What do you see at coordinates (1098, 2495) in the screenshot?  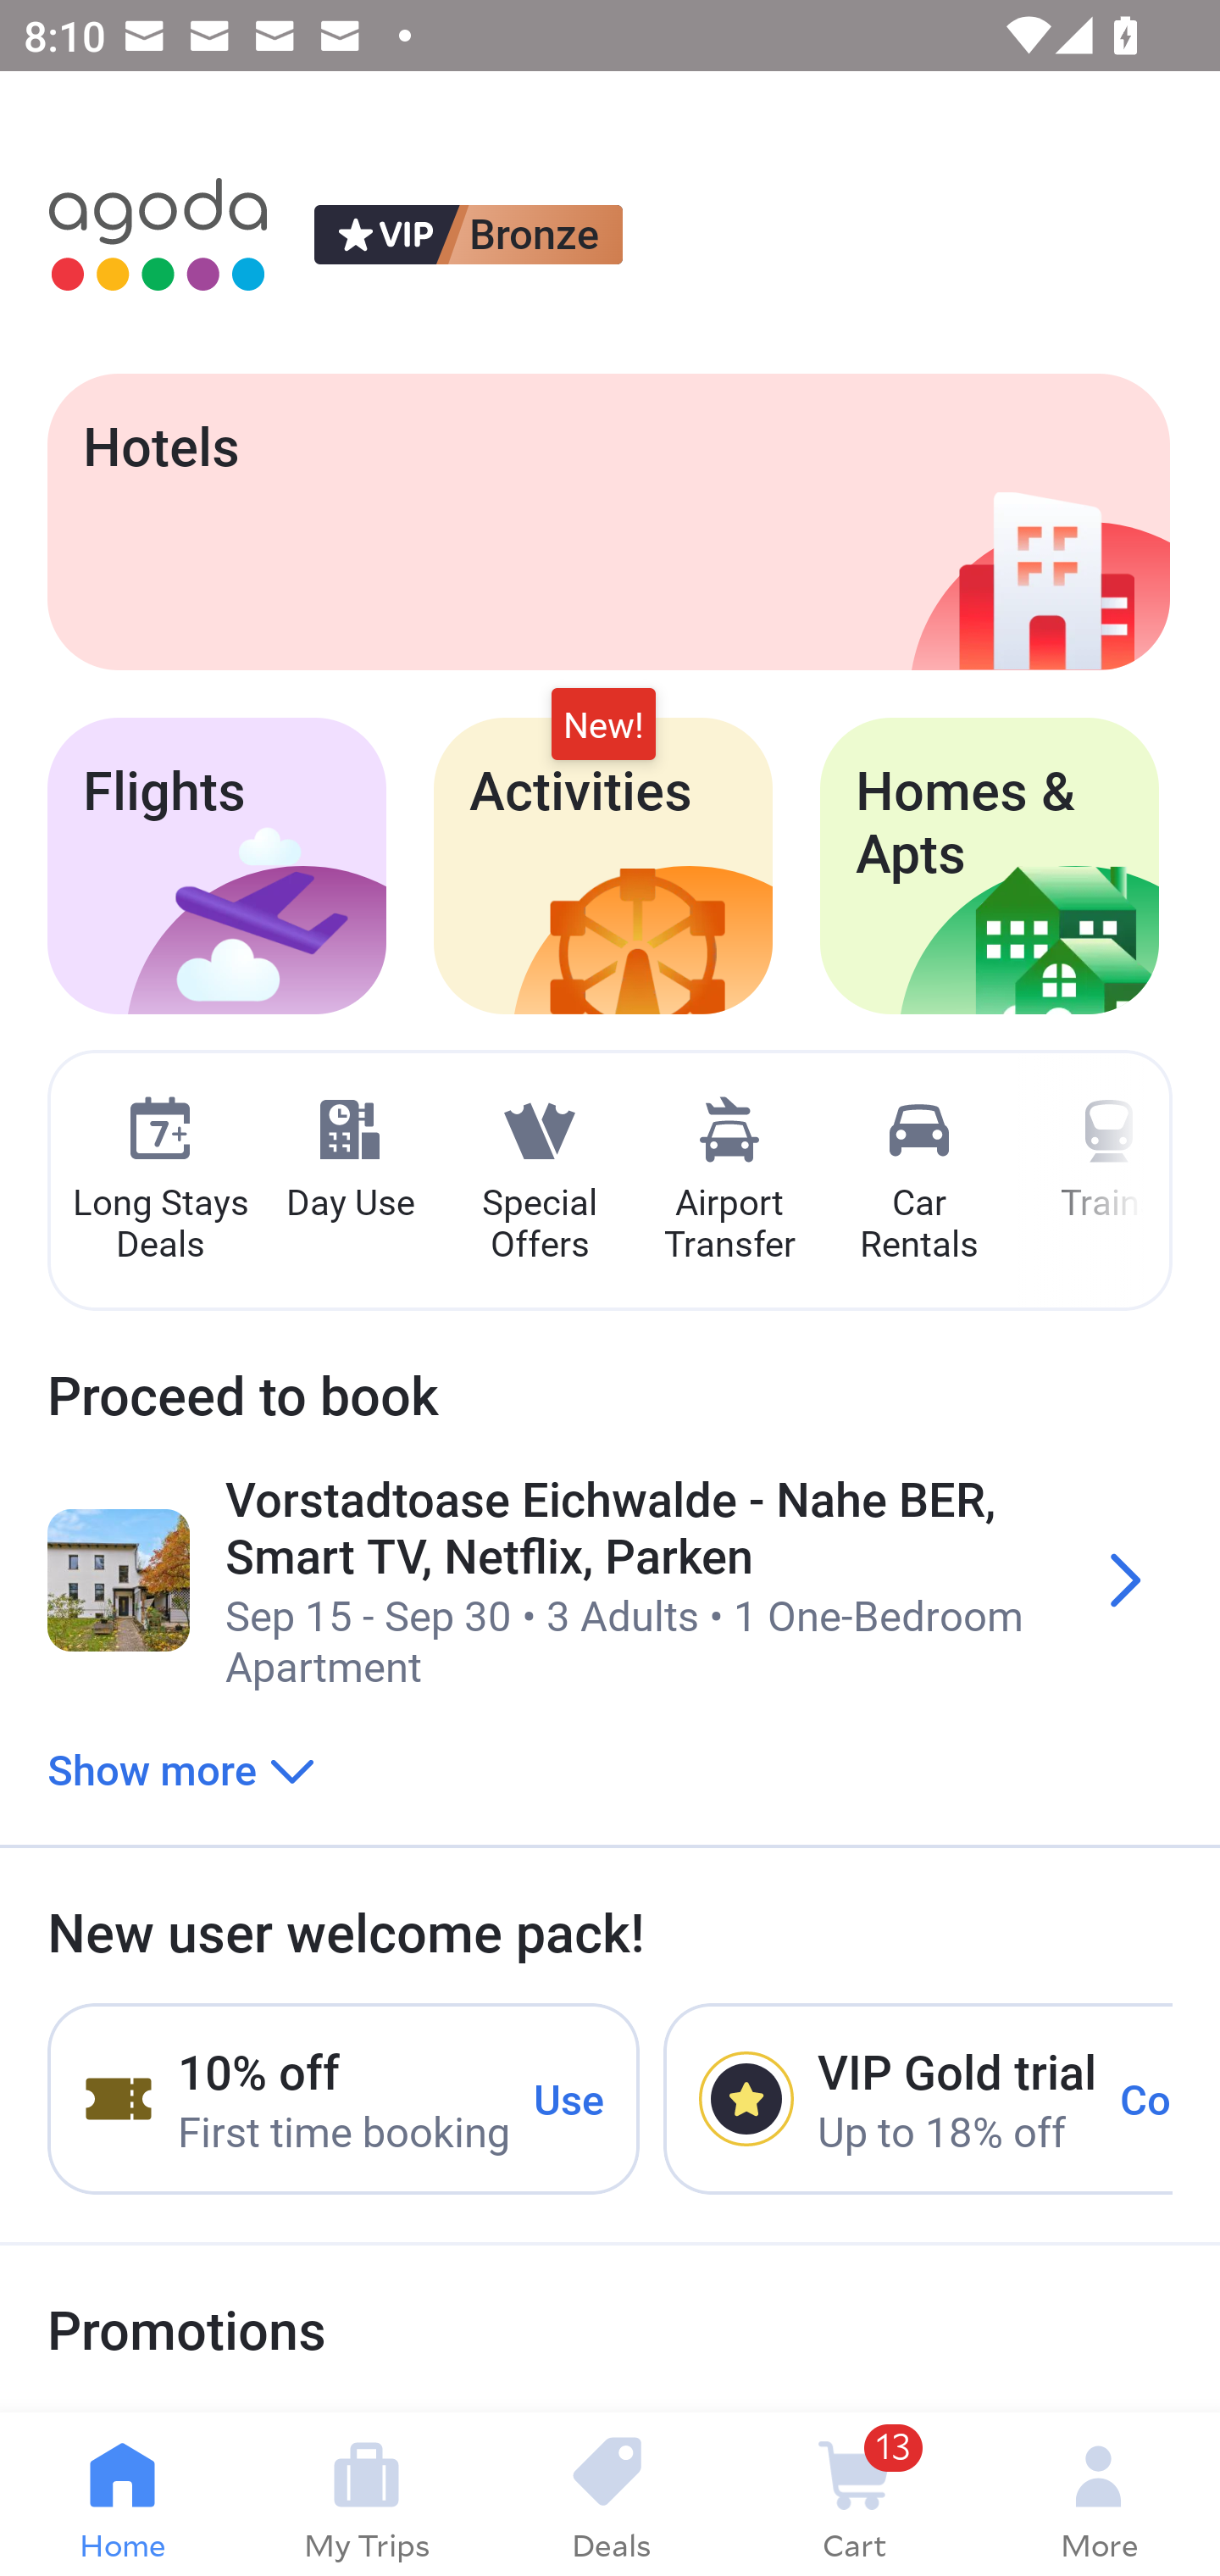 I see `More` at bounding box center [1098, 2495].